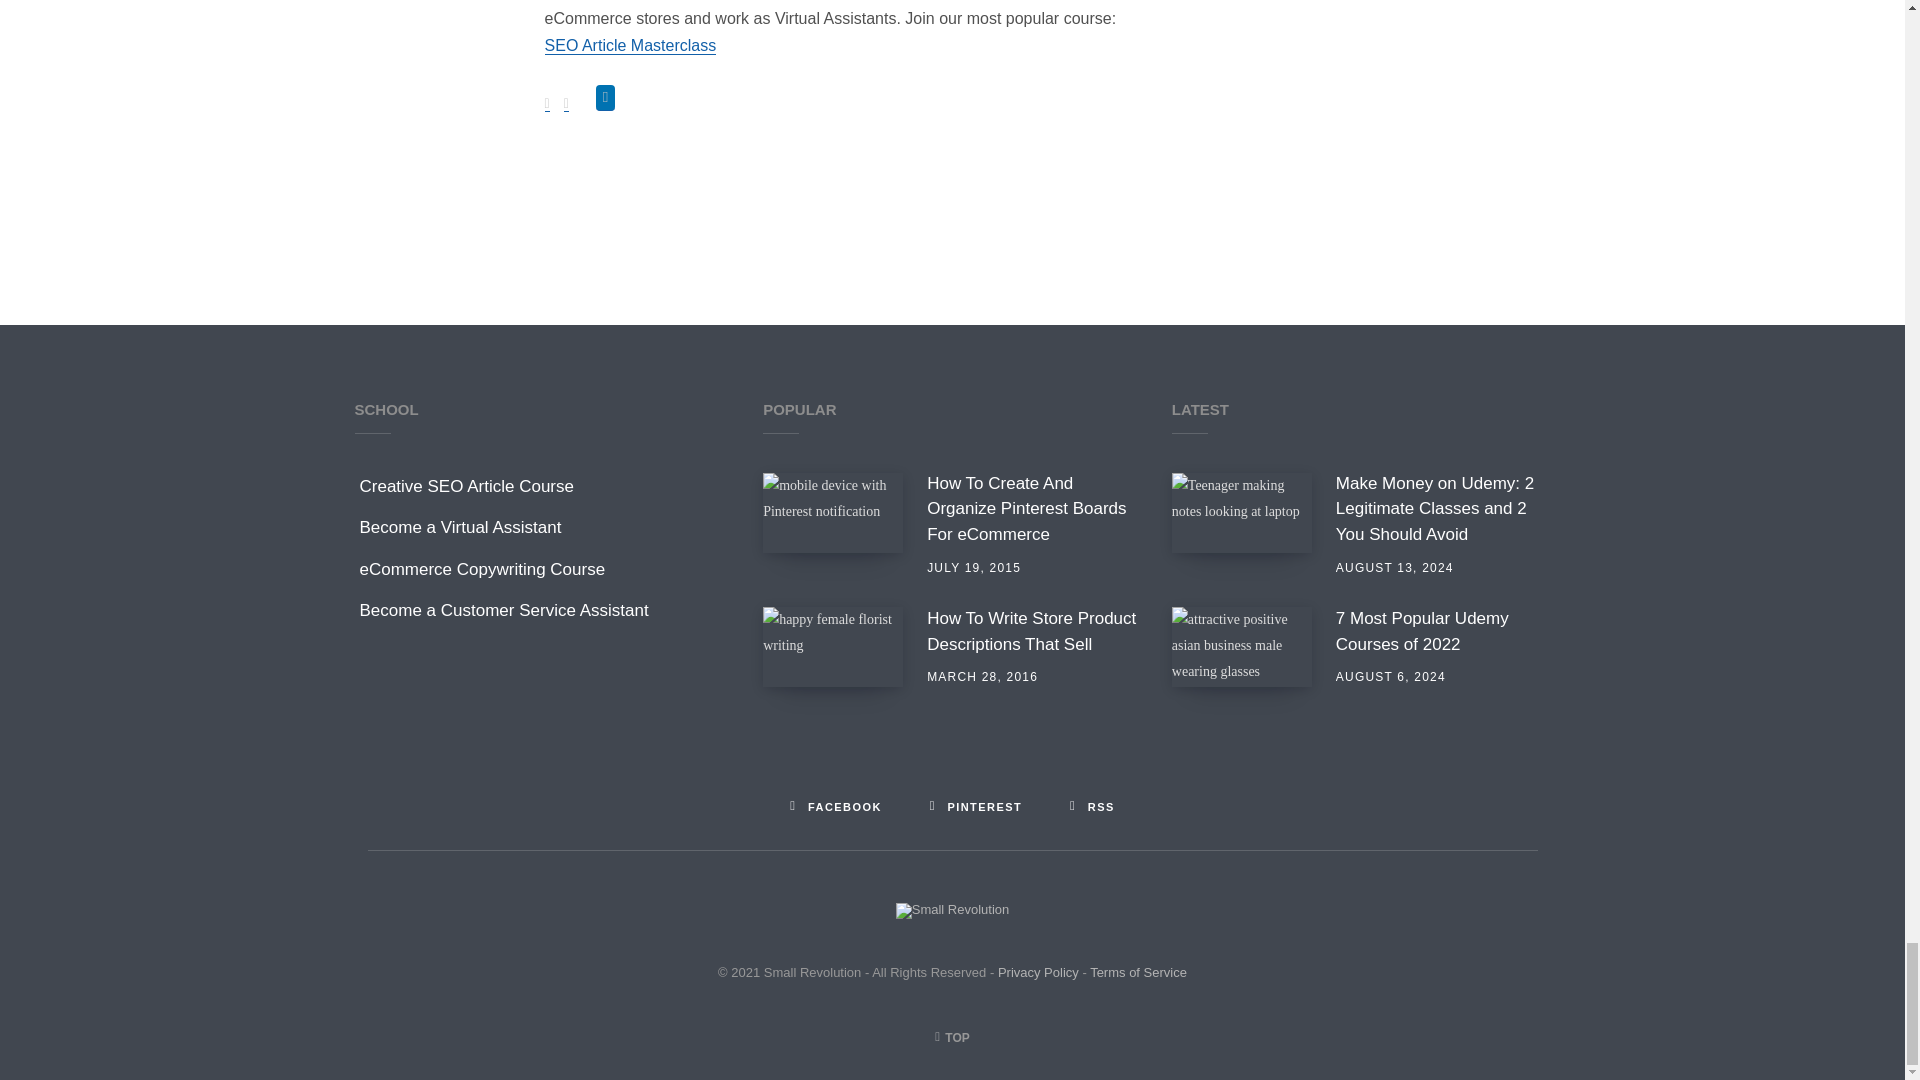 The height and width of the screenshot is (1080, 1920). I want to click on 7 Most Popular Udemy Courses of 2022, so click(1444, 631).